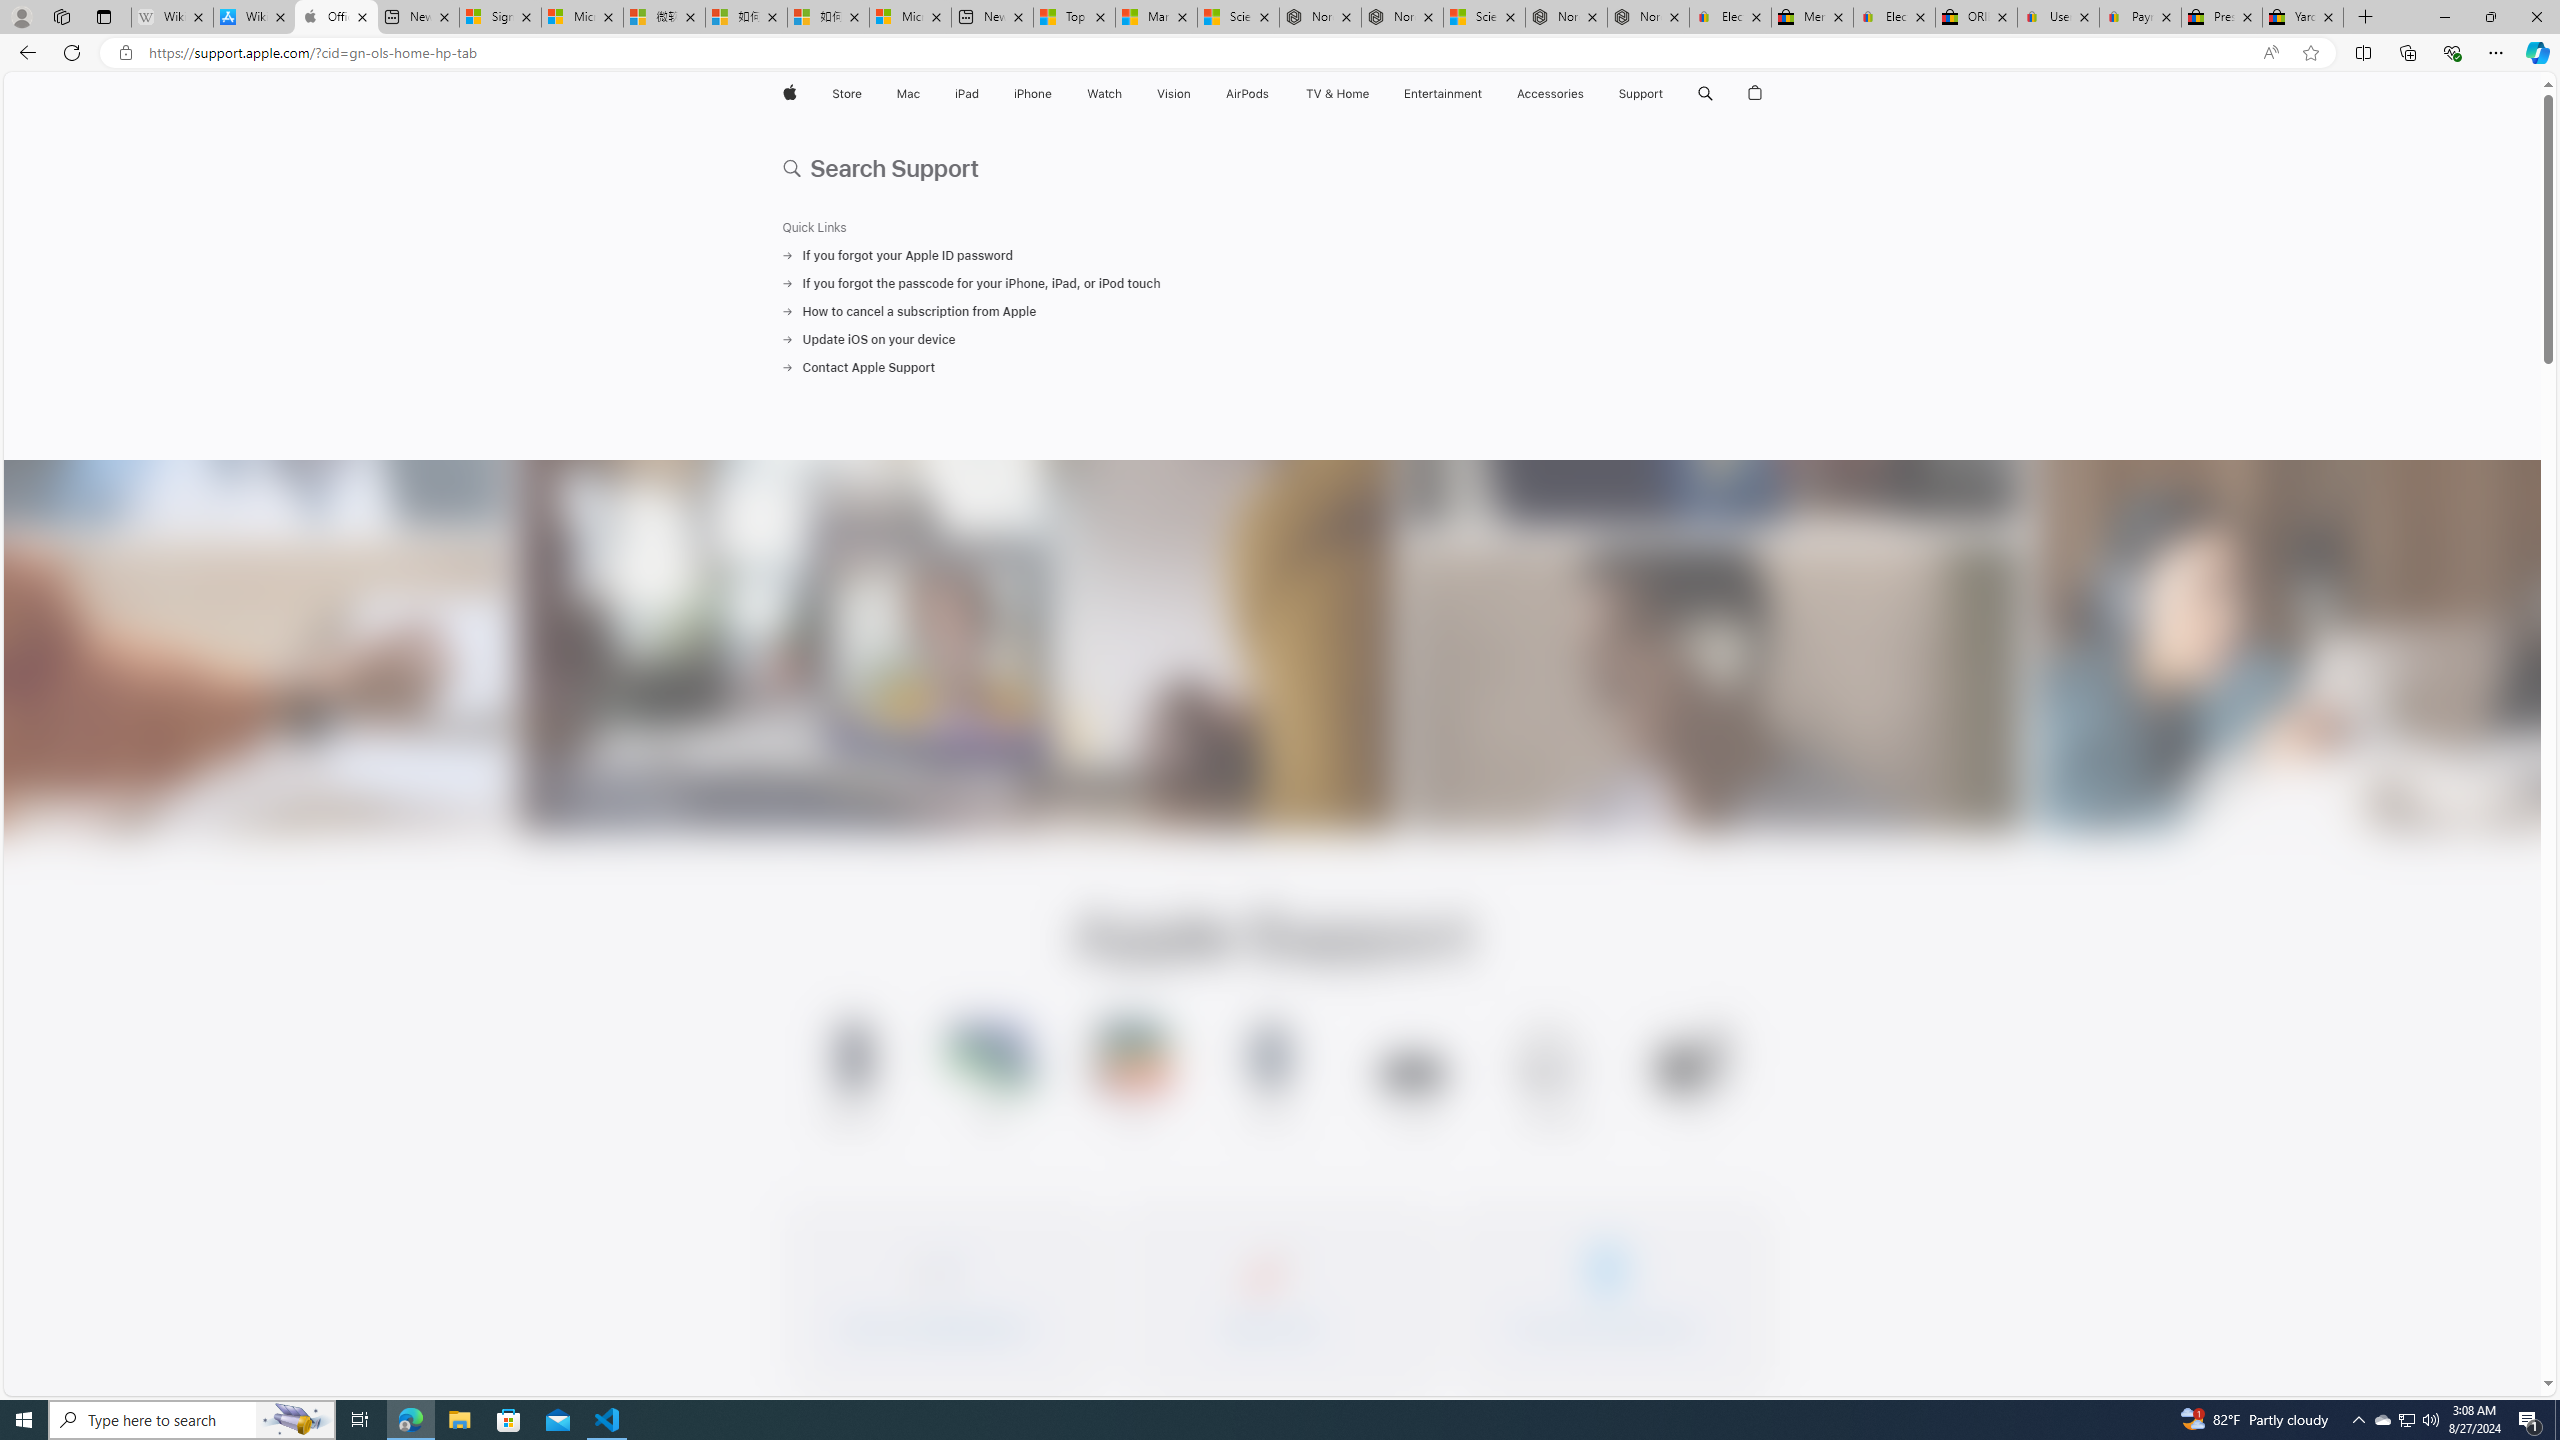 The height and width of the screenshot is (1440, 2560). I want to click on How to cancel a subscription from Apple, so click(1272, 312).